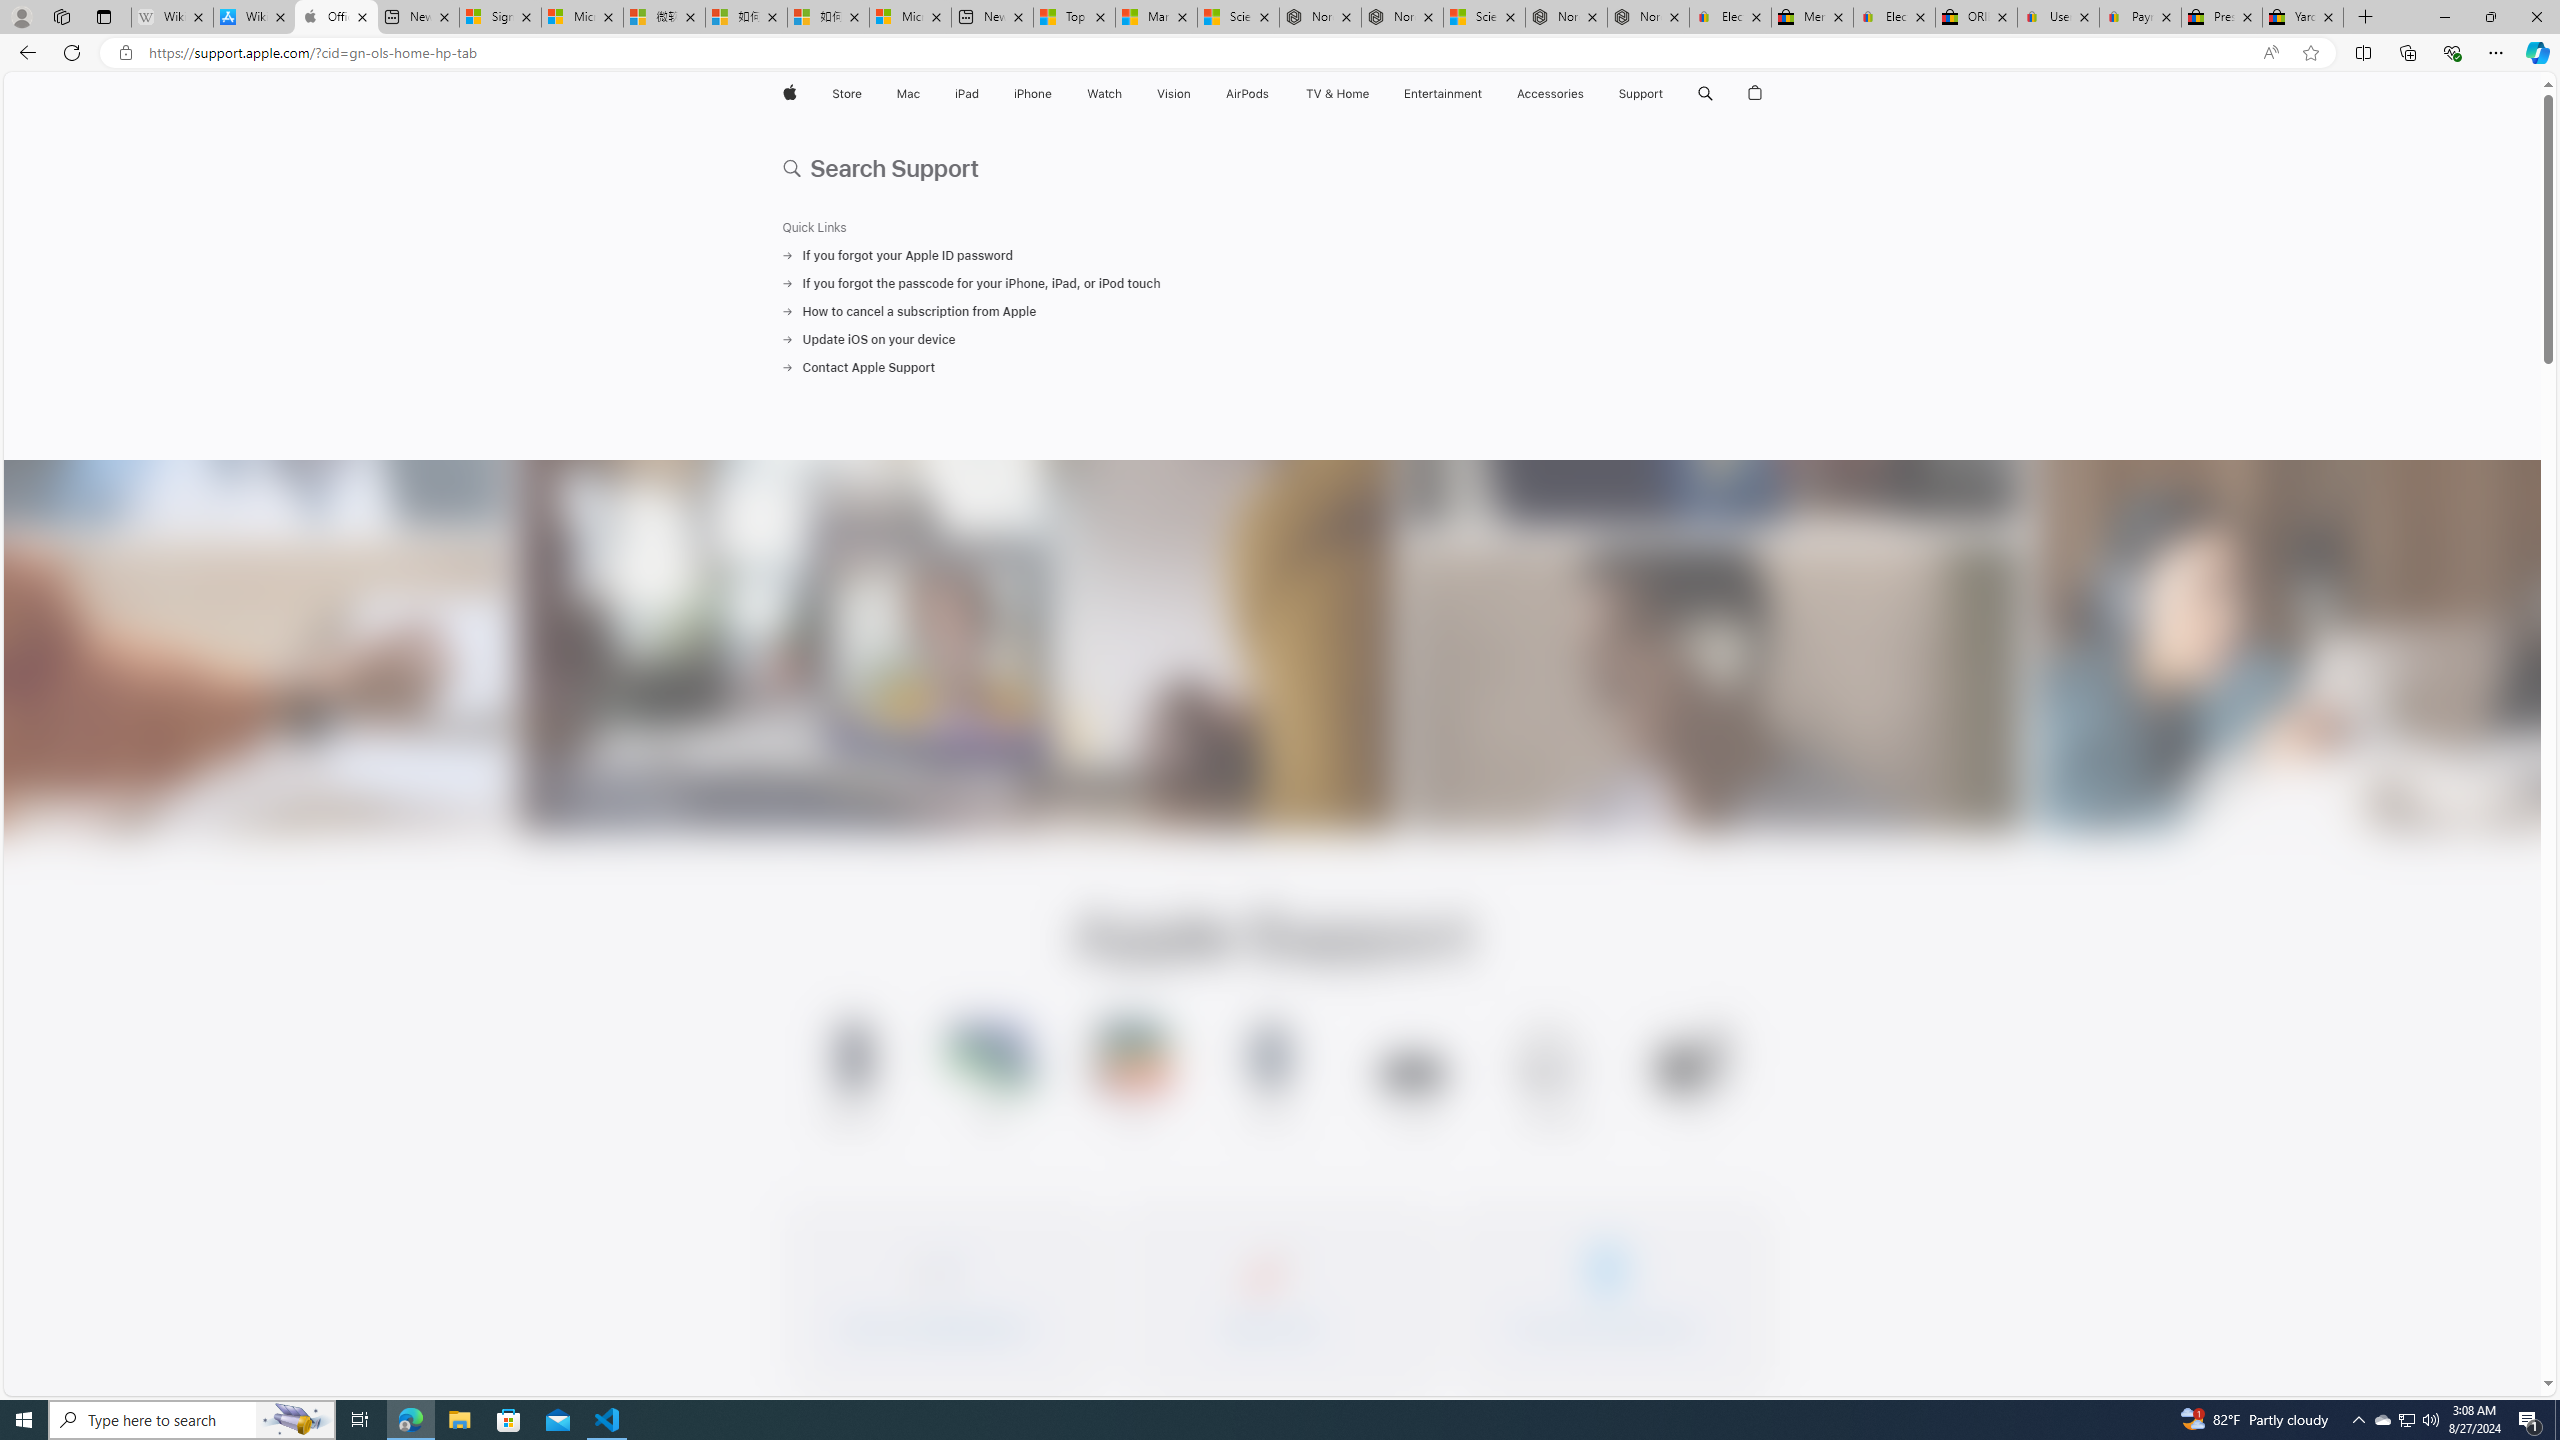 The height and width of the screenshot is (1440, 2560). I want to click on How to cancel a subscription from Apple, so click(1272, 312).